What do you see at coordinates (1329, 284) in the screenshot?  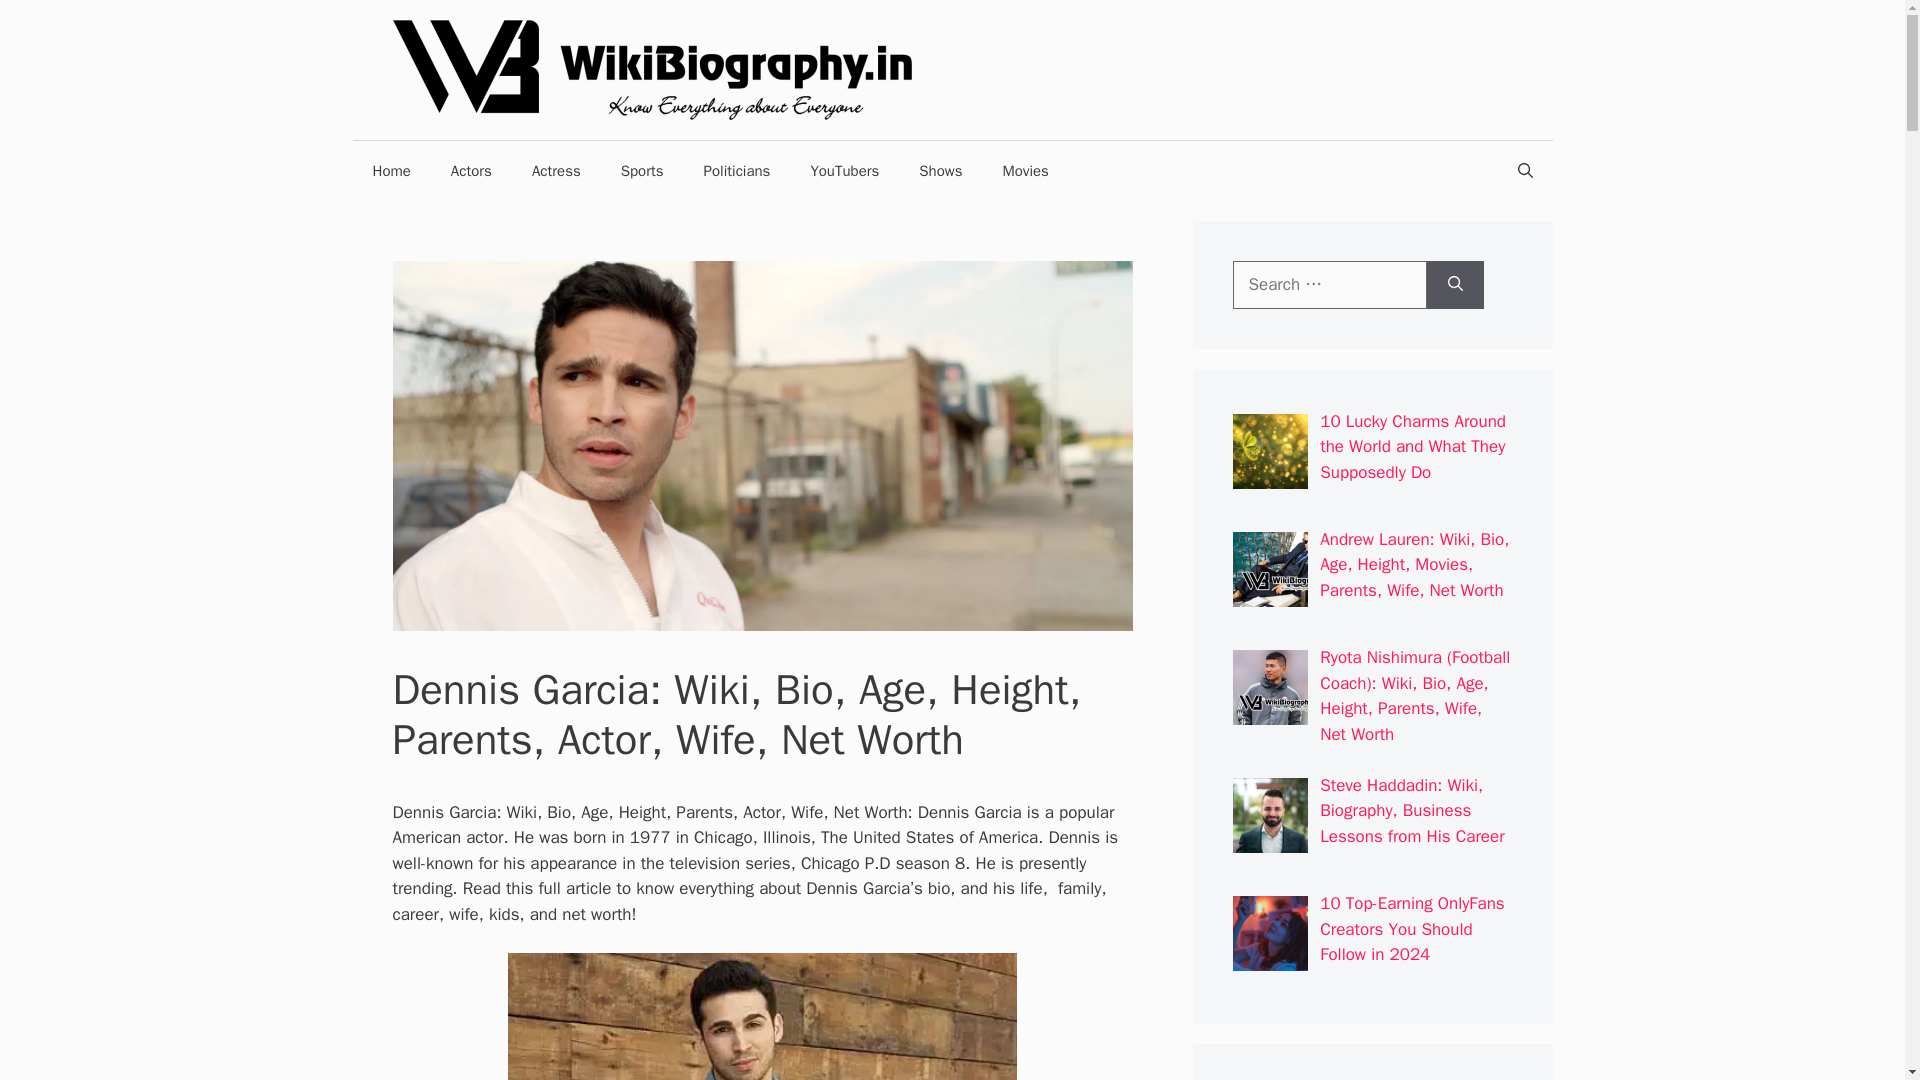 I see `Search for:` at bounding box center [1329, 284].